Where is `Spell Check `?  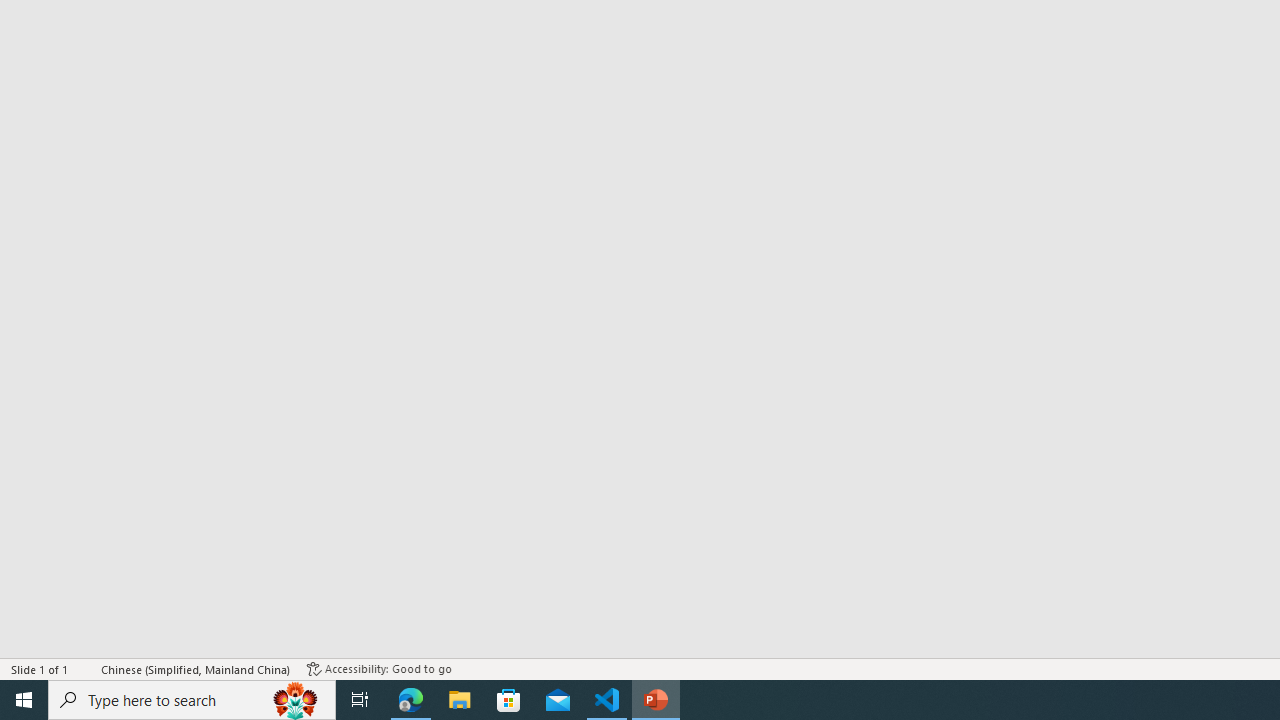 Spell Check  is located at coordinates (86, 668).